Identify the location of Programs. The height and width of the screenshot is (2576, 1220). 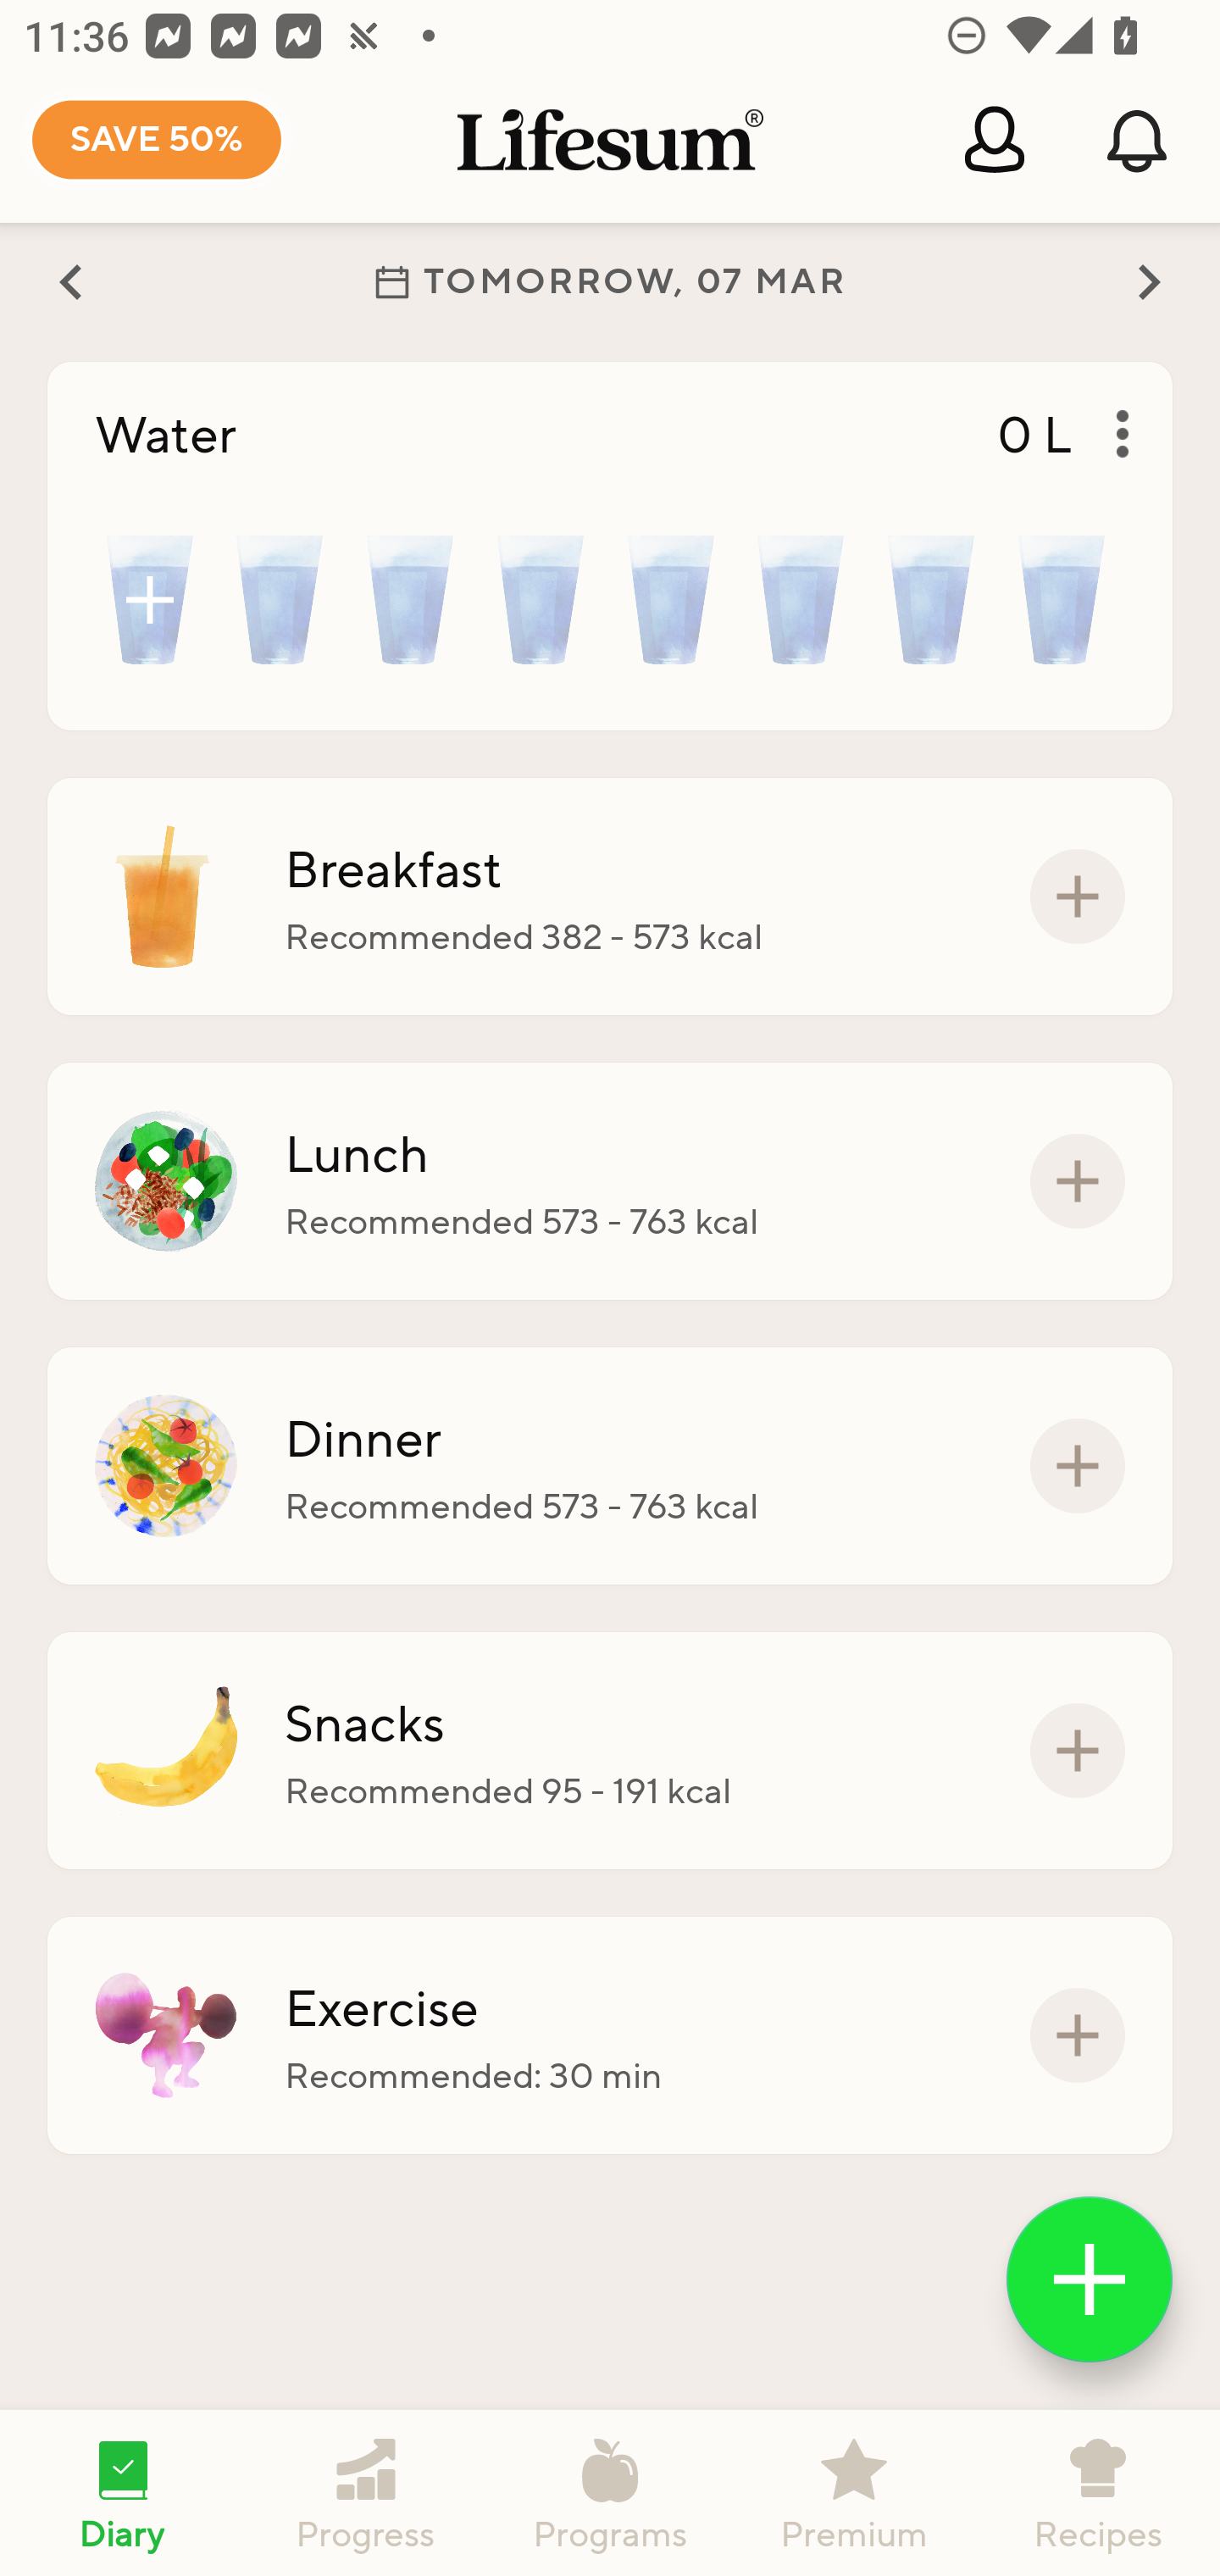
(610, 2493).